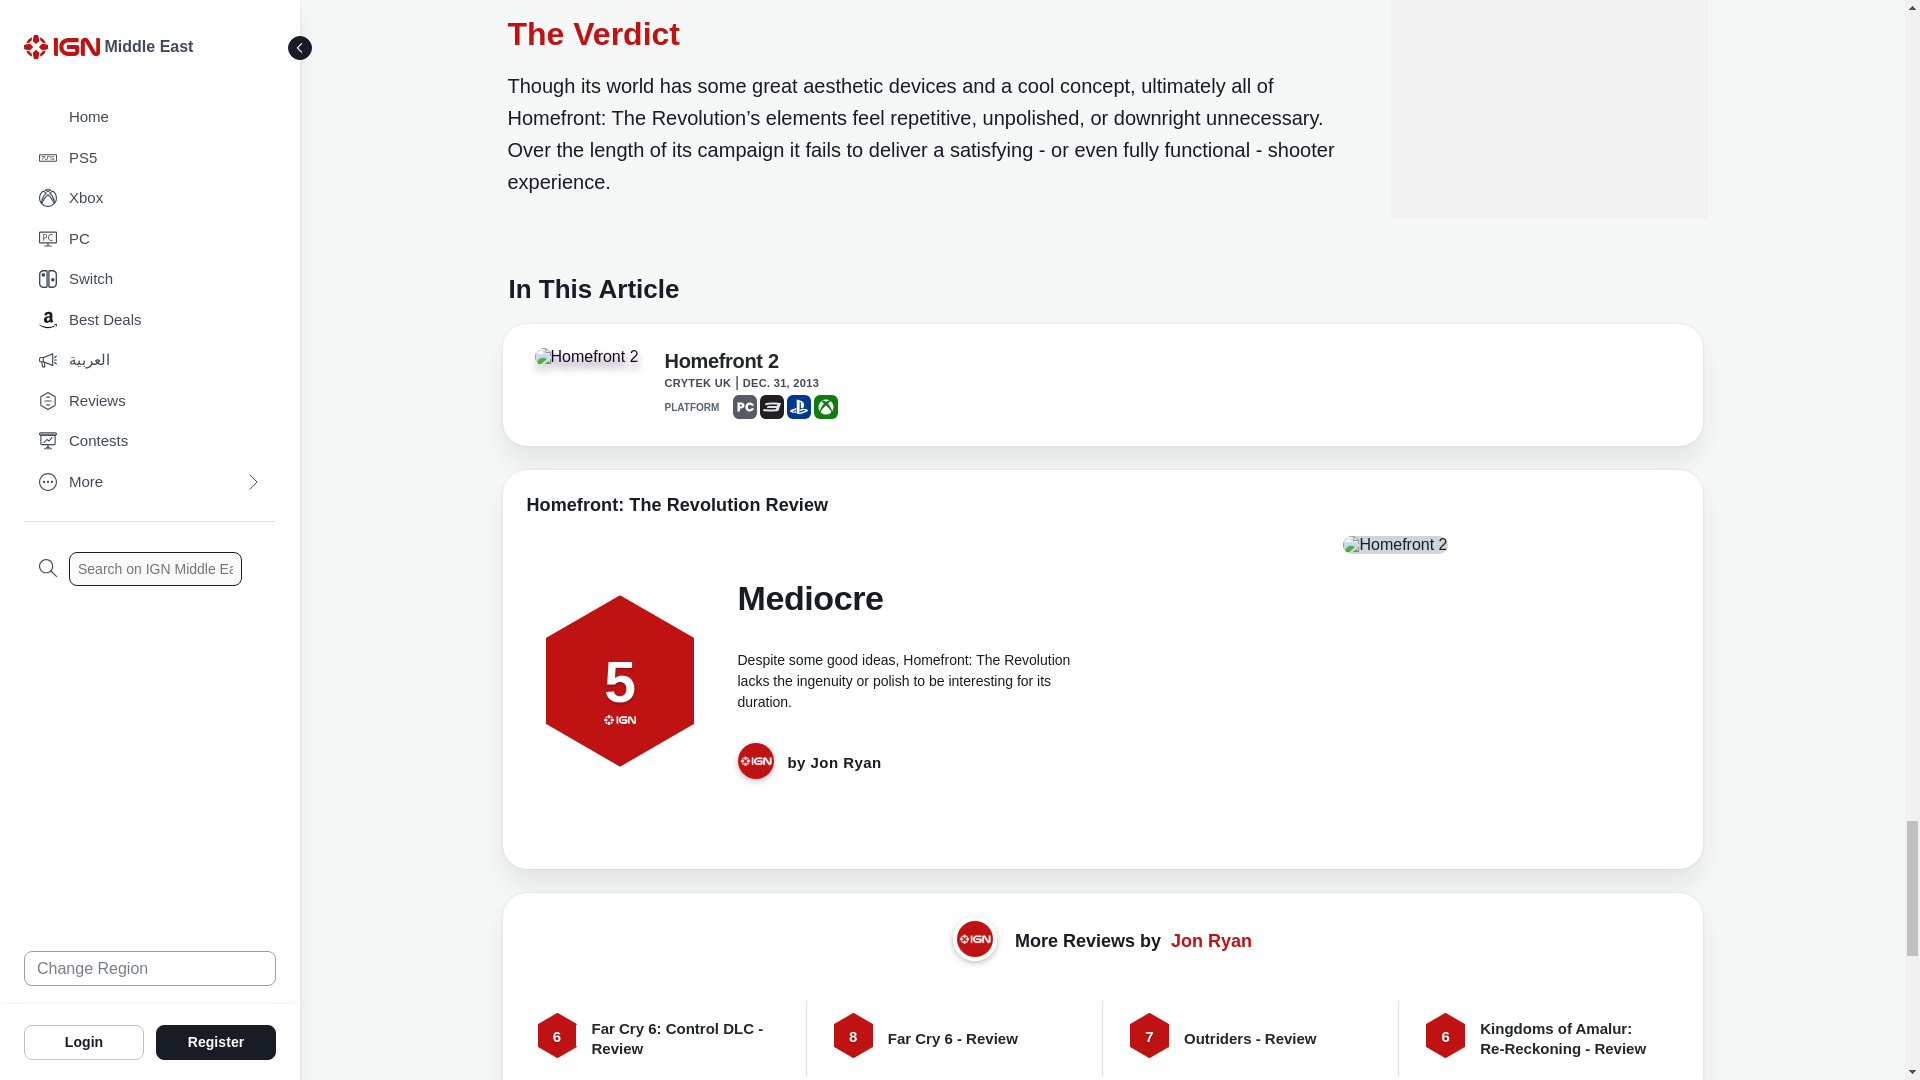 The image size is (1920, 1080). Describe the element at coordinates (722, 364) in the screenshot. I see `Homefront 2` at that location.